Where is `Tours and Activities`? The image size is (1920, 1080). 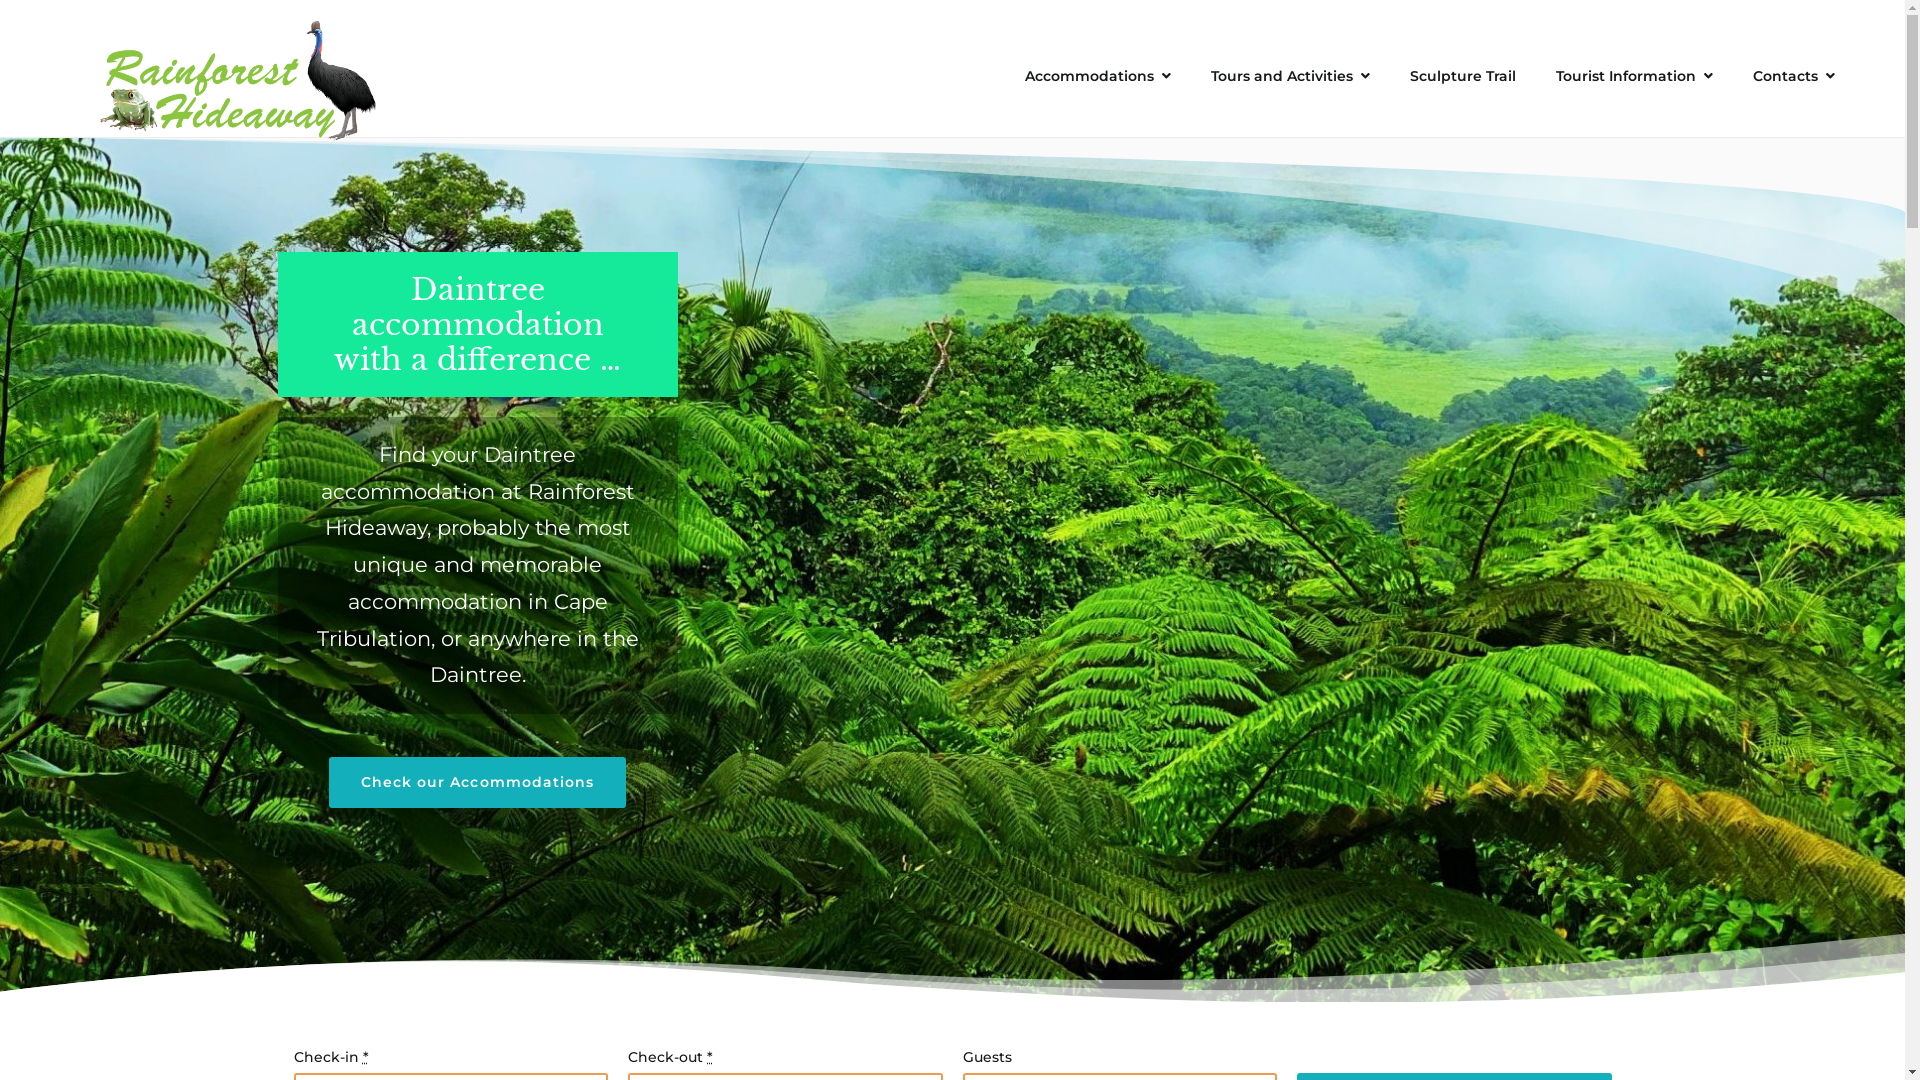 Tours and Activities is located at coordinates (1290, 76).